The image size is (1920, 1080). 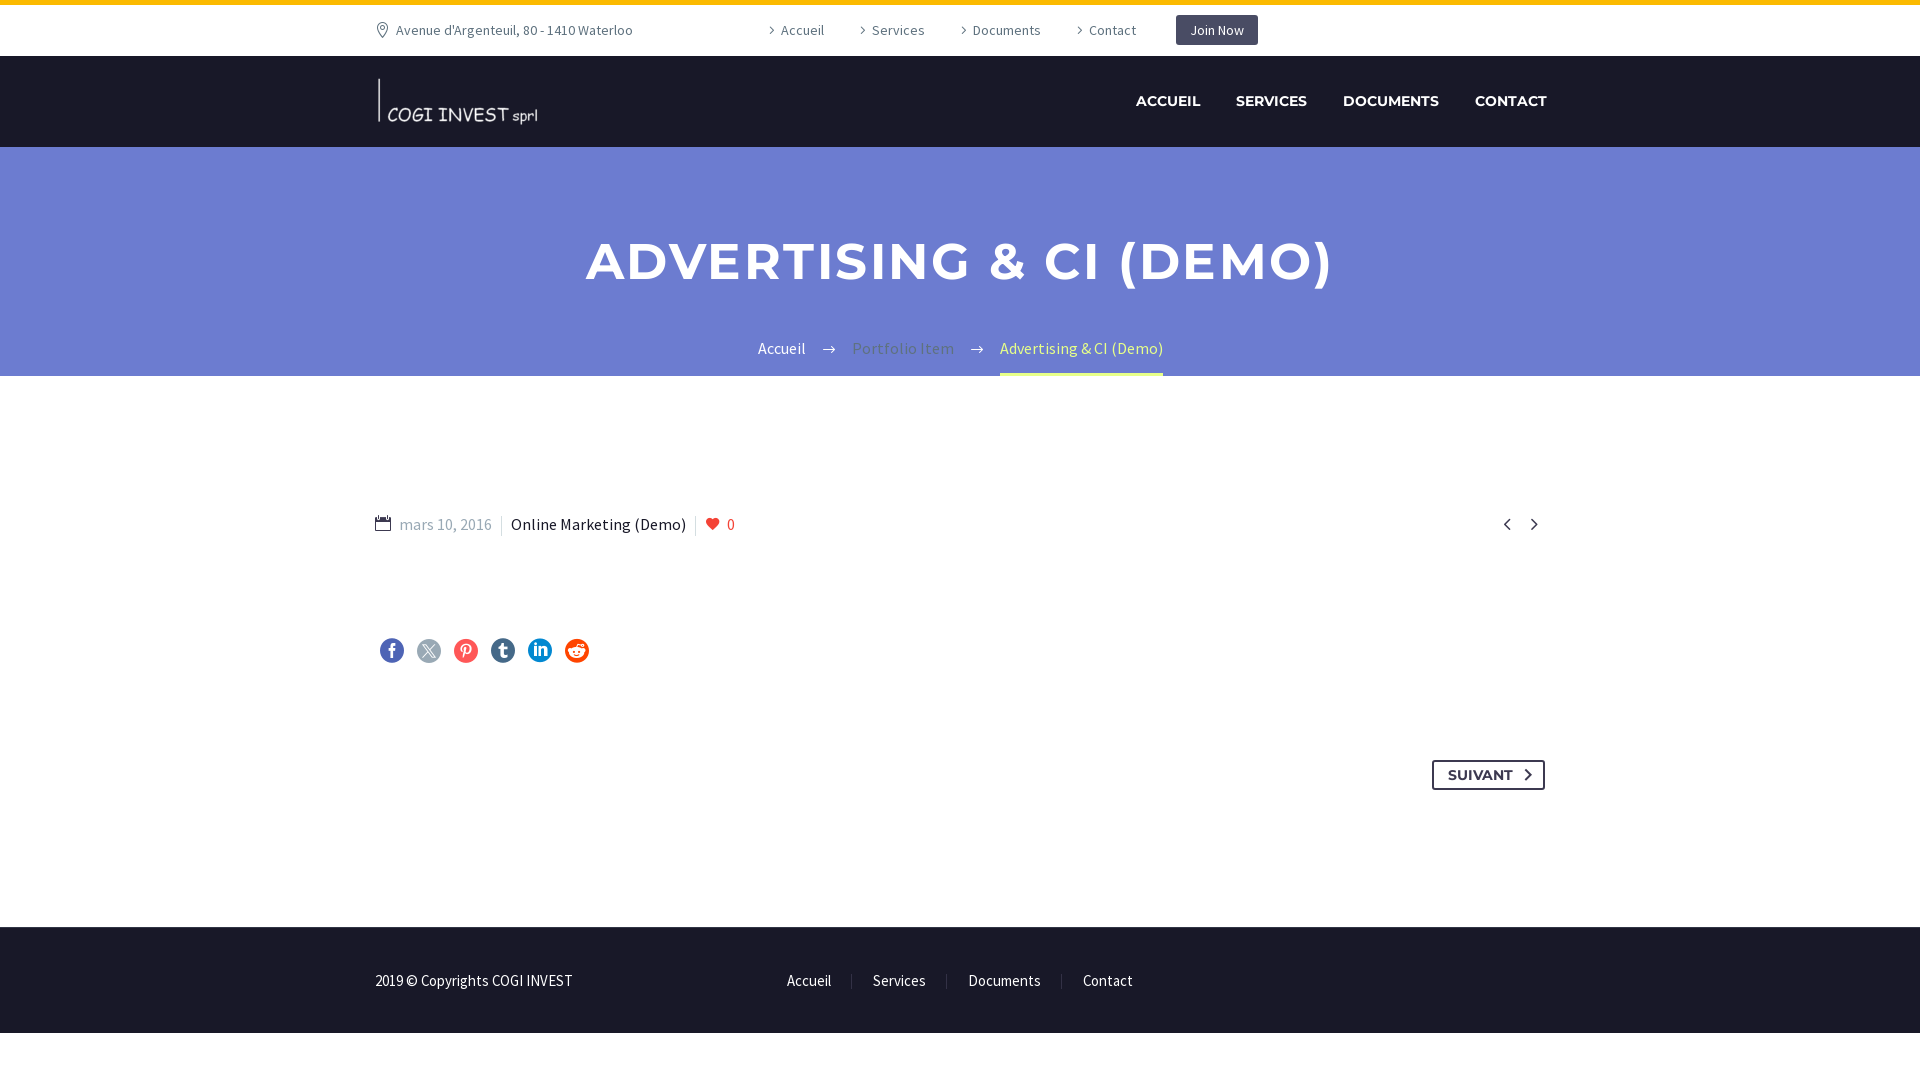 I want to click on Documents, so click(x=998, y=30).